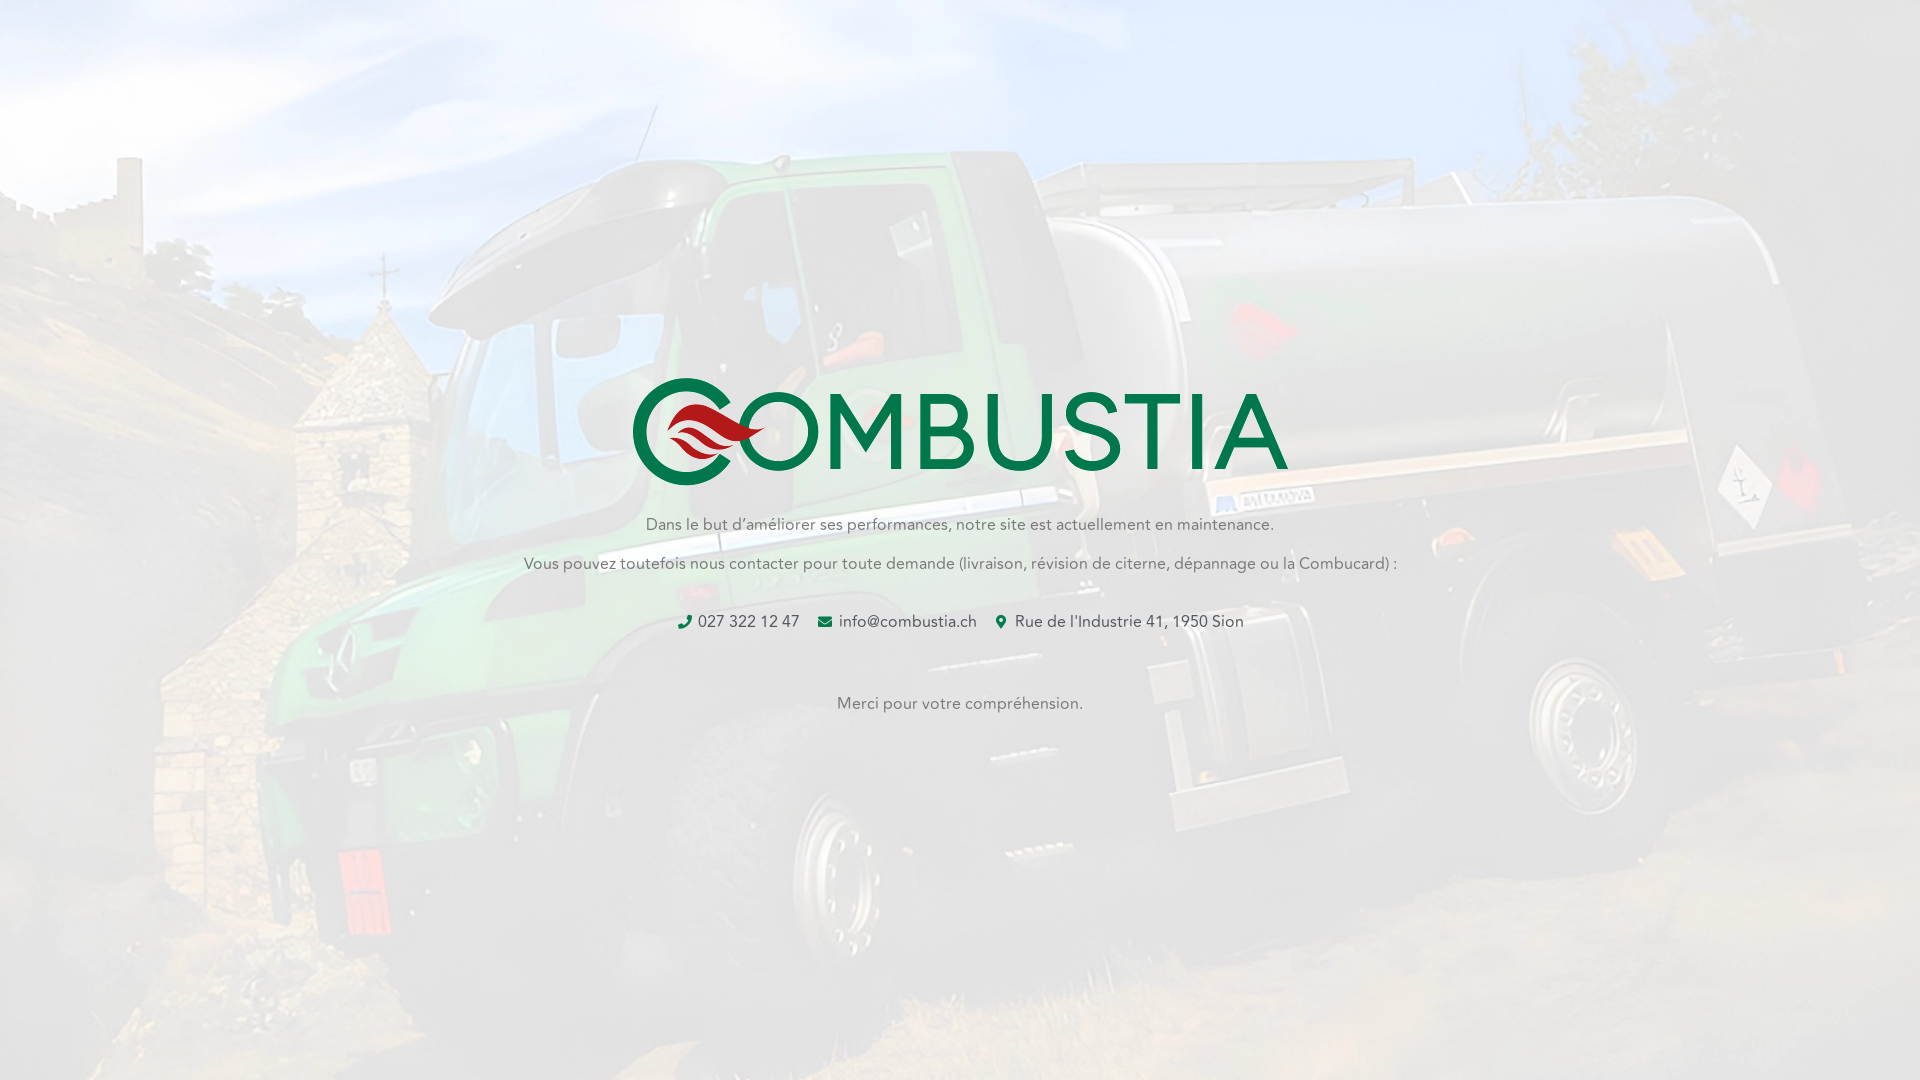 The height and width of the screenshot is (1080, 1920). Describe the element at coordinates (896, 622) in the screenshot. I see `info@combustia.ch` at that location.